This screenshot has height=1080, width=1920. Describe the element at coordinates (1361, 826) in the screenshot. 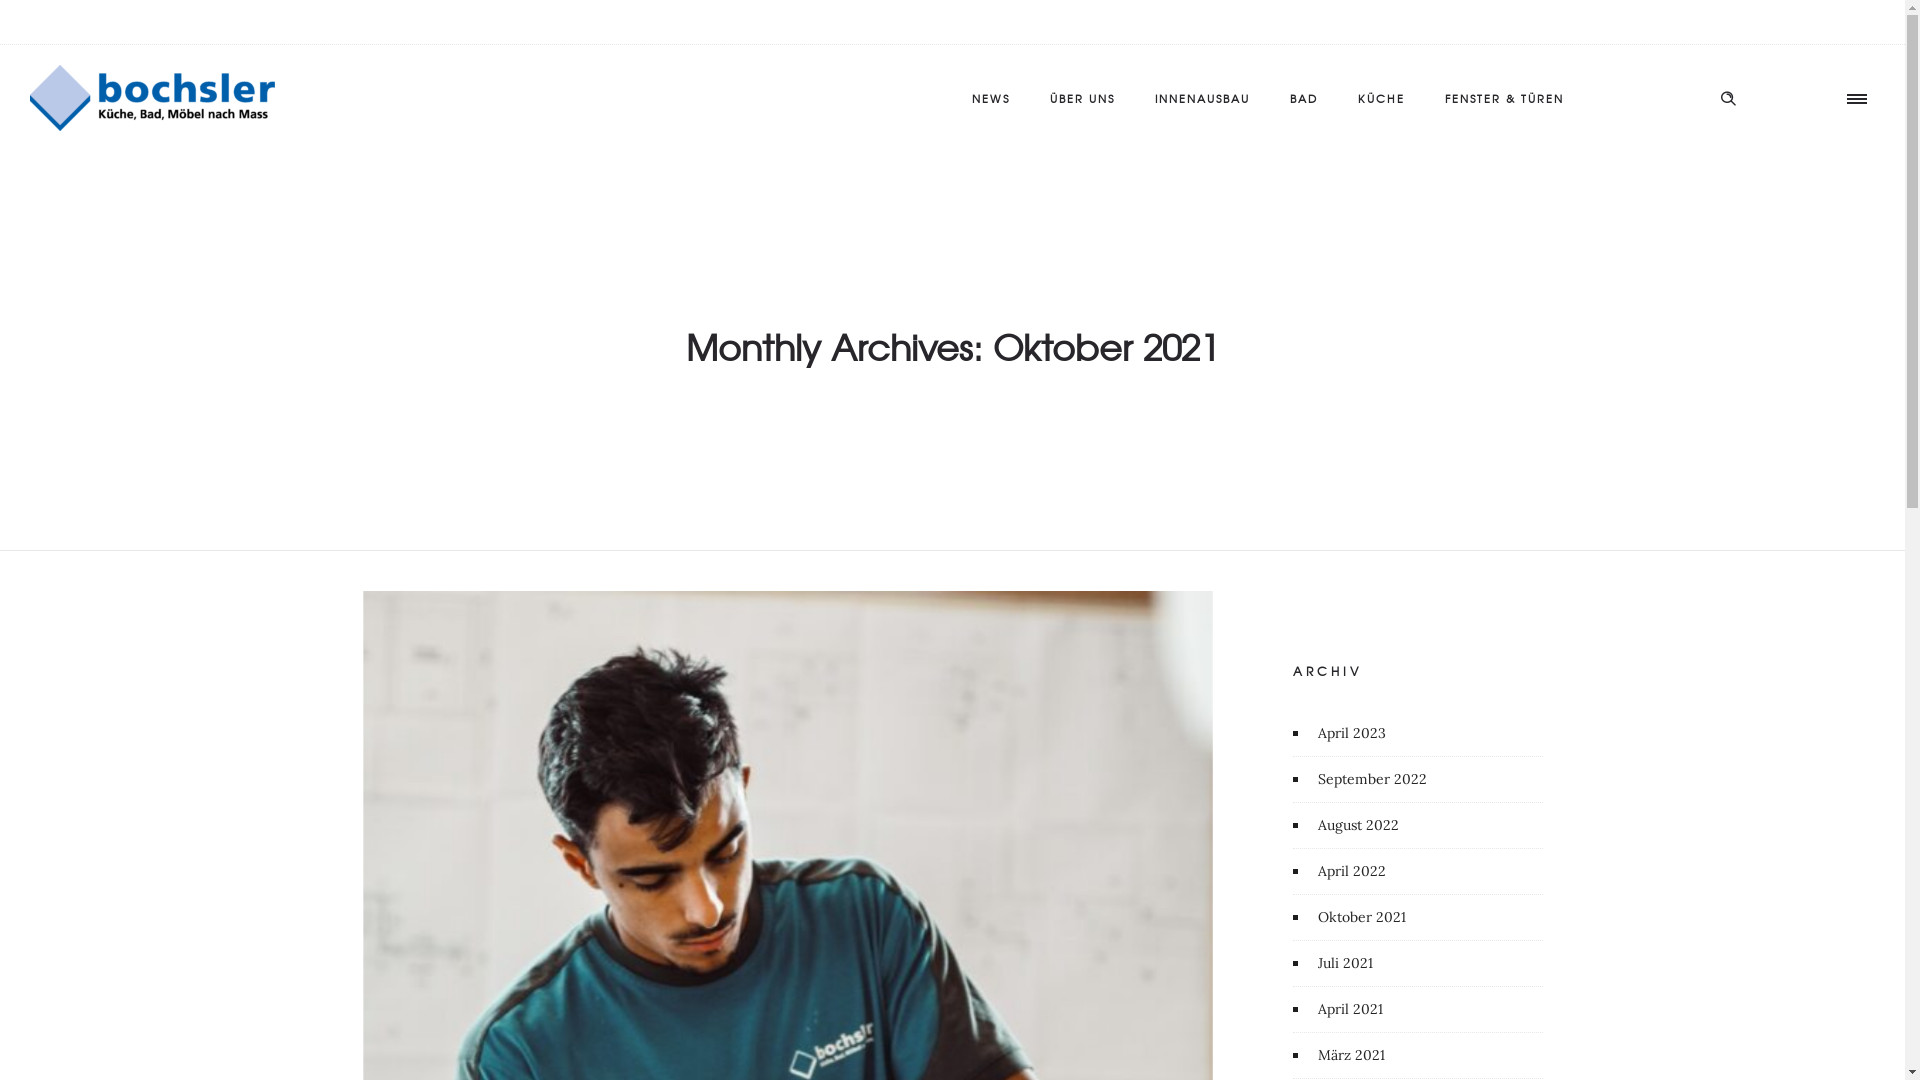

I see `August 2022` at that location.